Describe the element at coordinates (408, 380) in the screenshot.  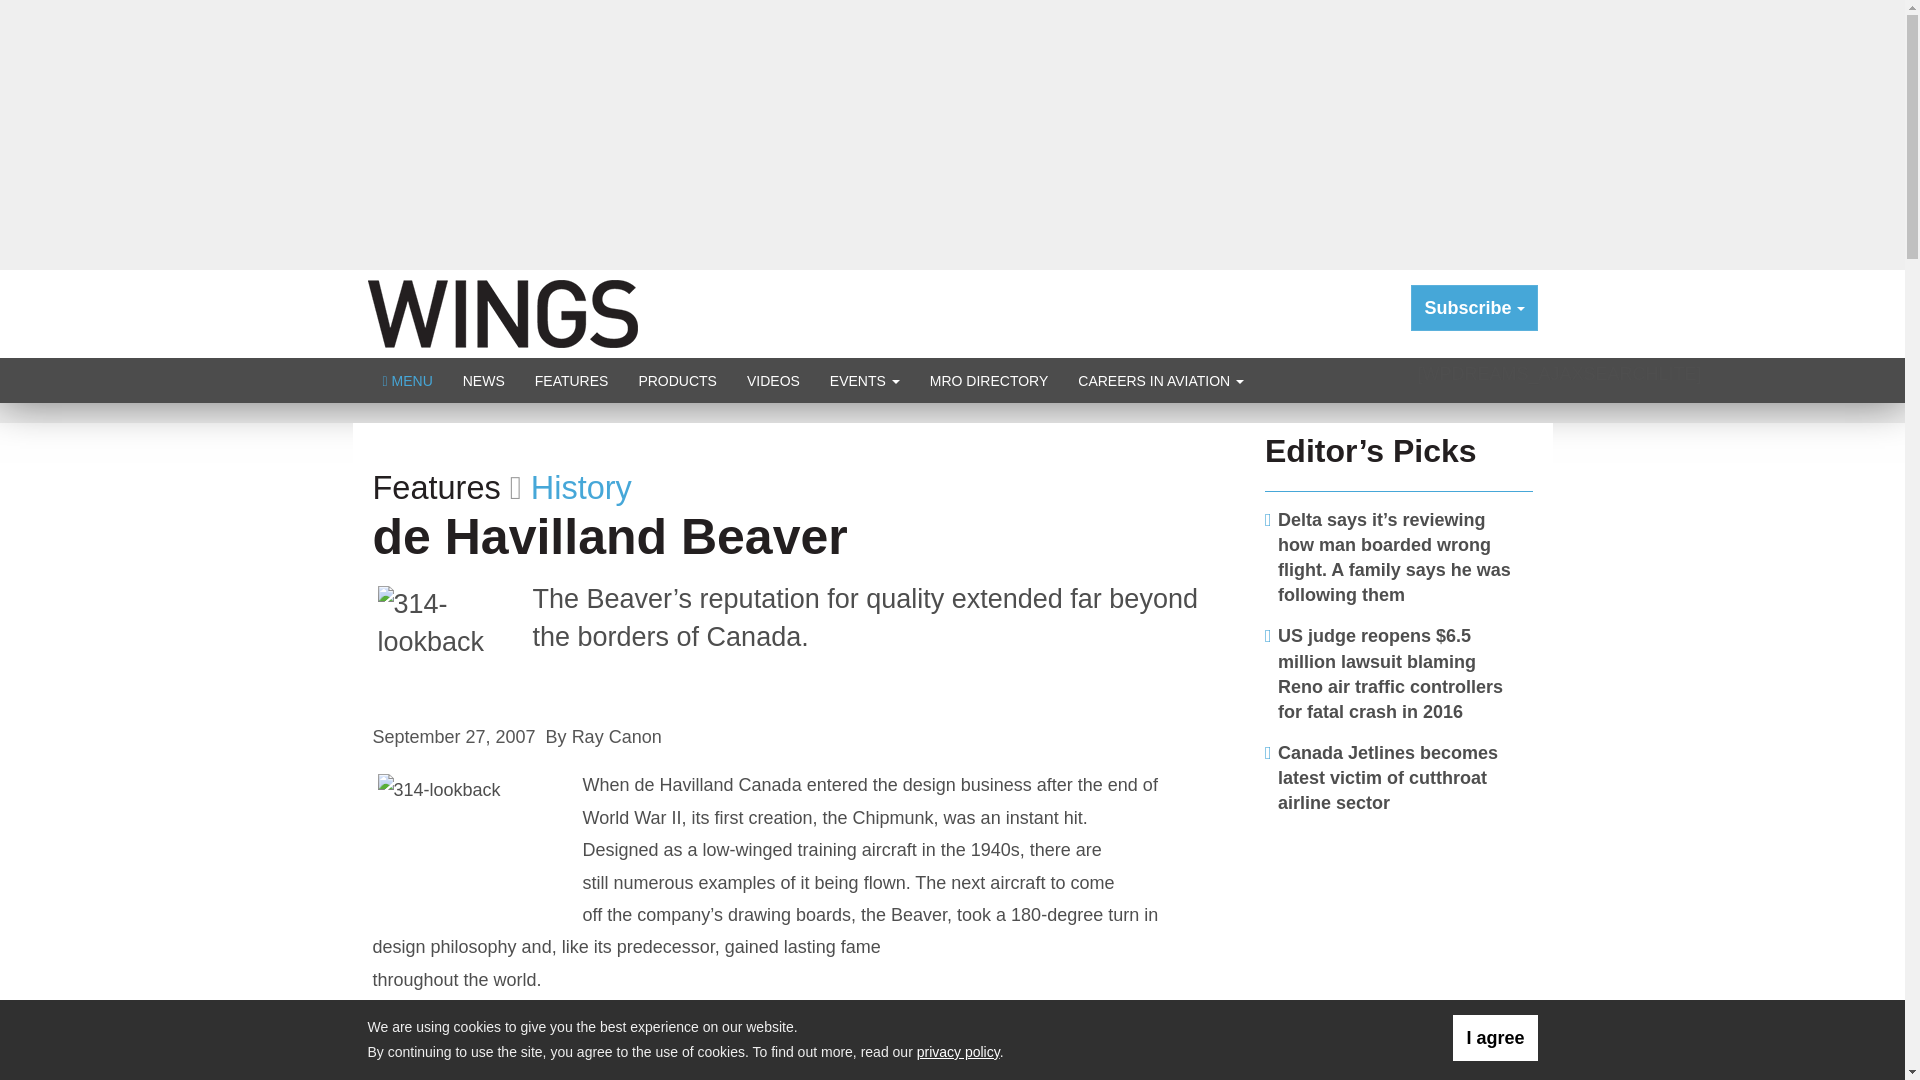
I see `Click to show site navigation` at that location.